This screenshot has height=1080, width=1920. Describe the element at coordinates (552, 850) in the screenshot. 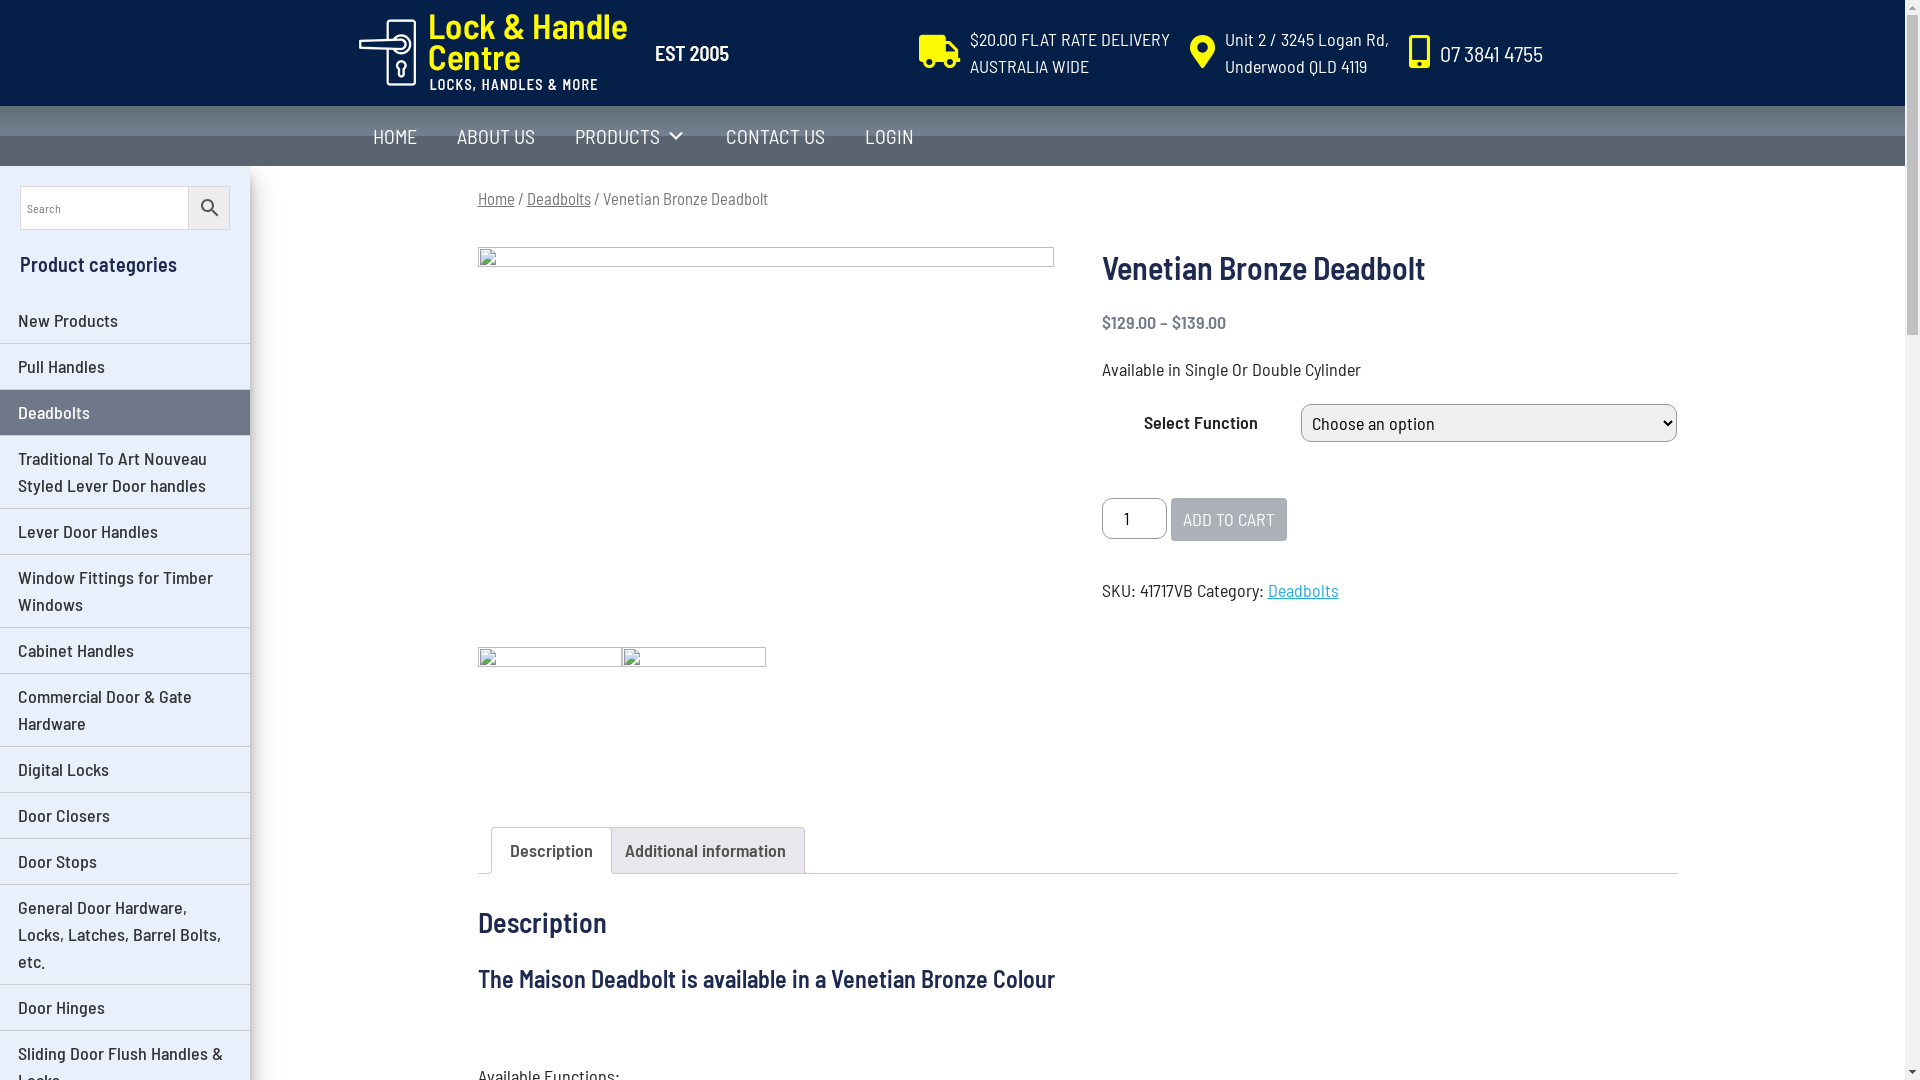

I see `Description` at that location.